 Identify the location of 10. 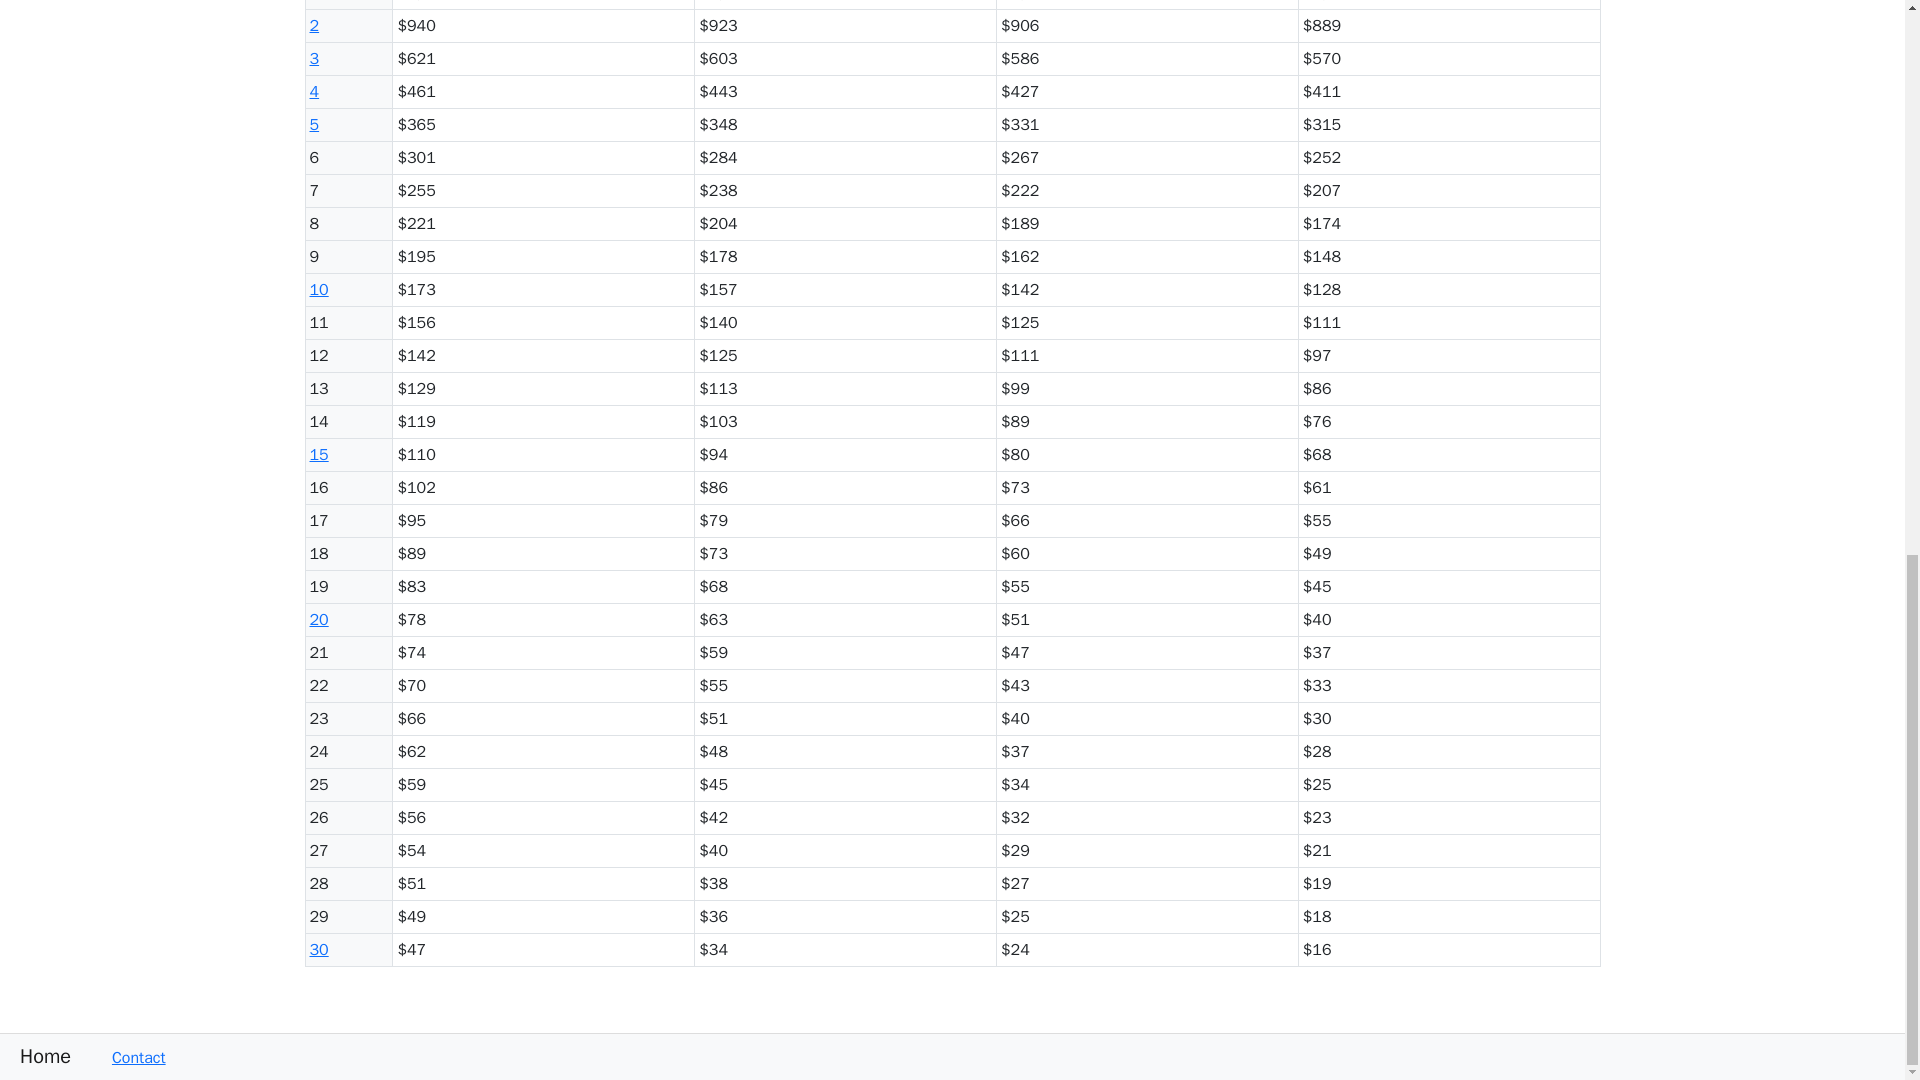
(318, 290).